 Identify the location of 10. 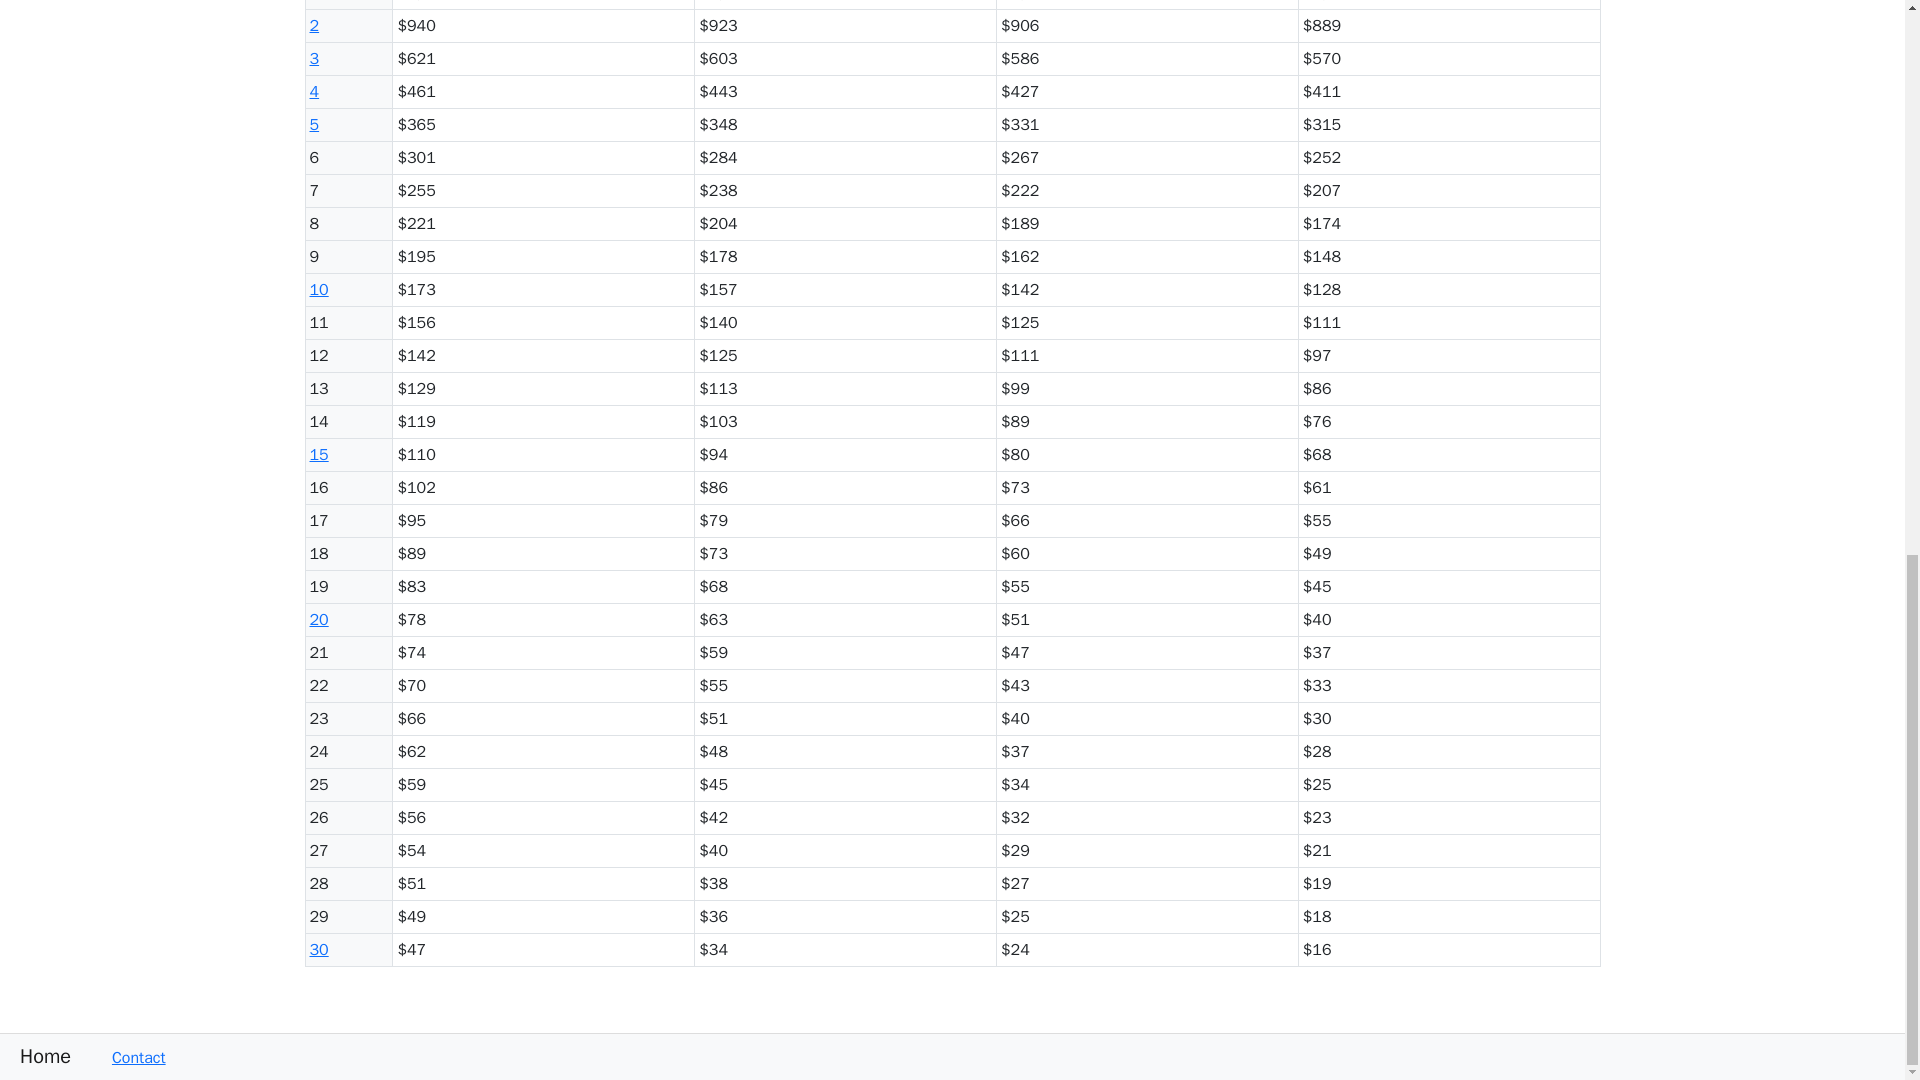
(318, 290).